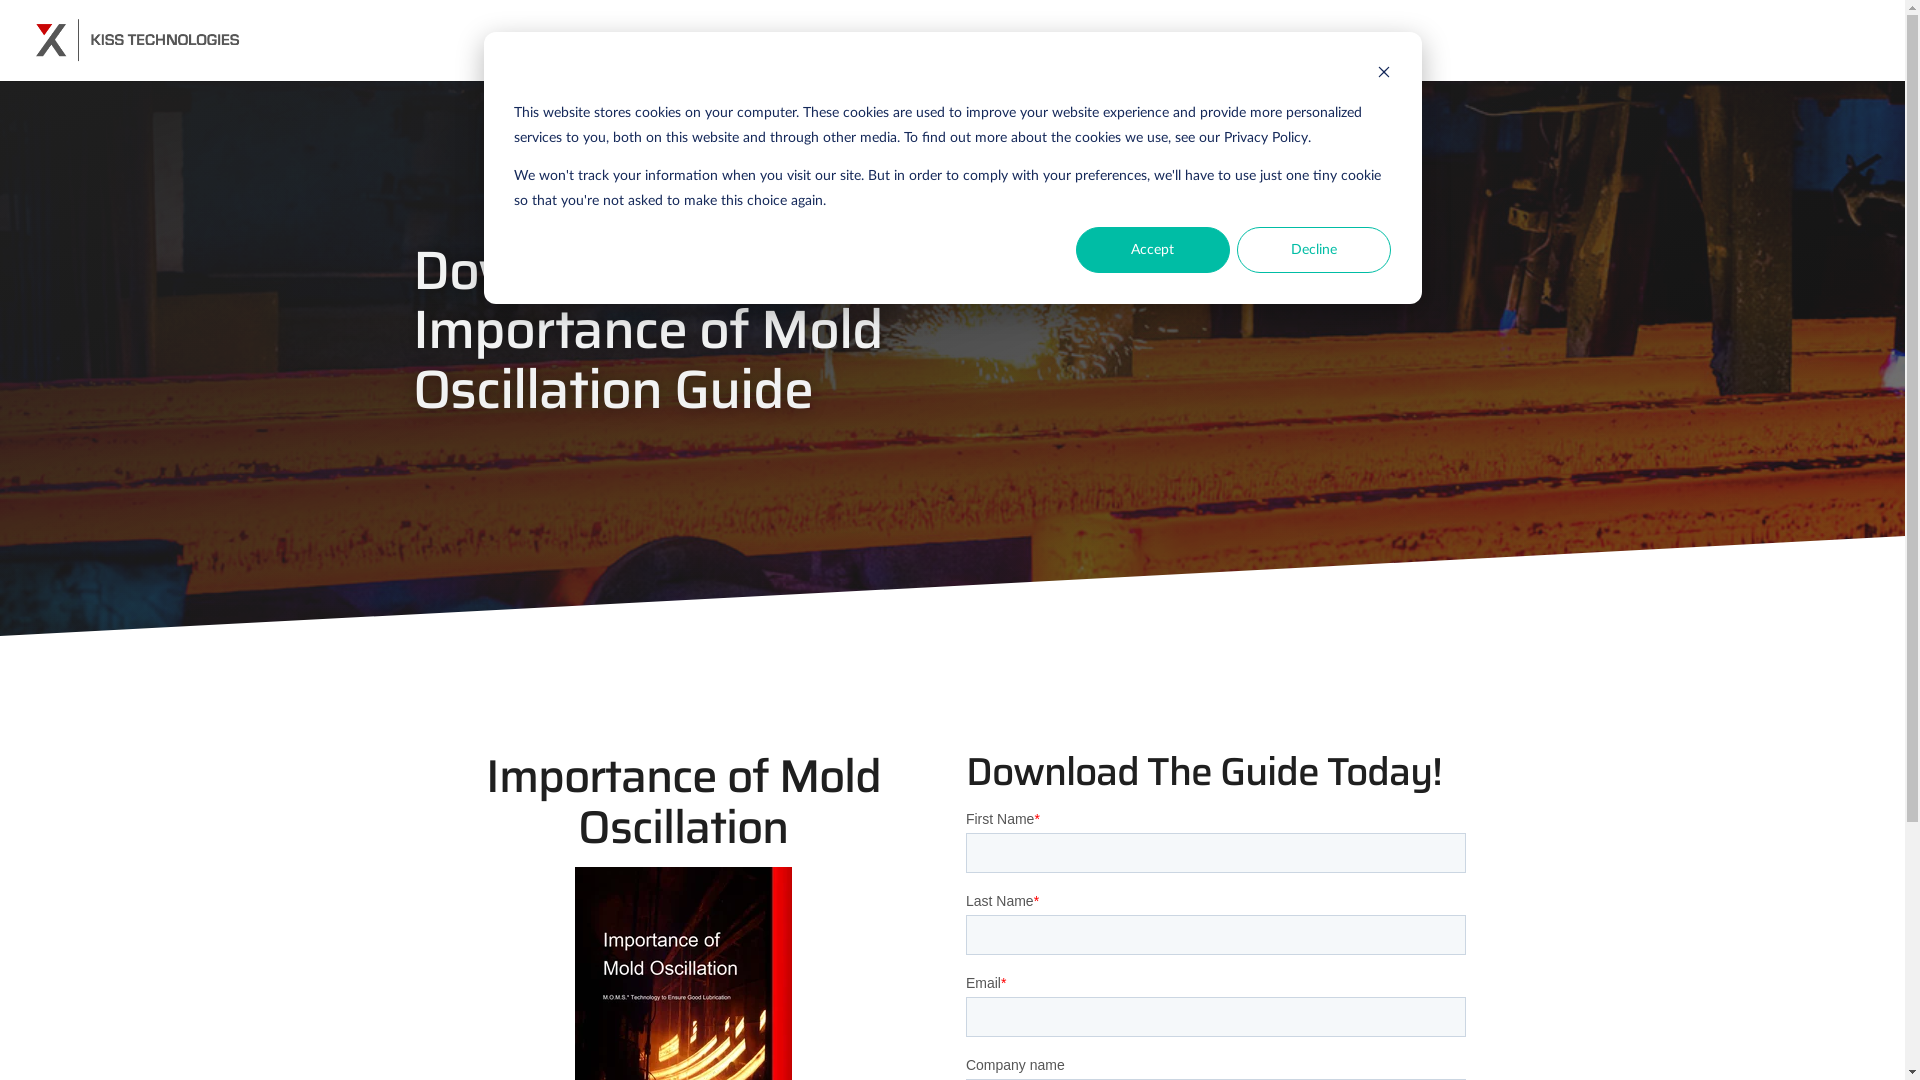  I want to click on Accept, so click(1153, 250).